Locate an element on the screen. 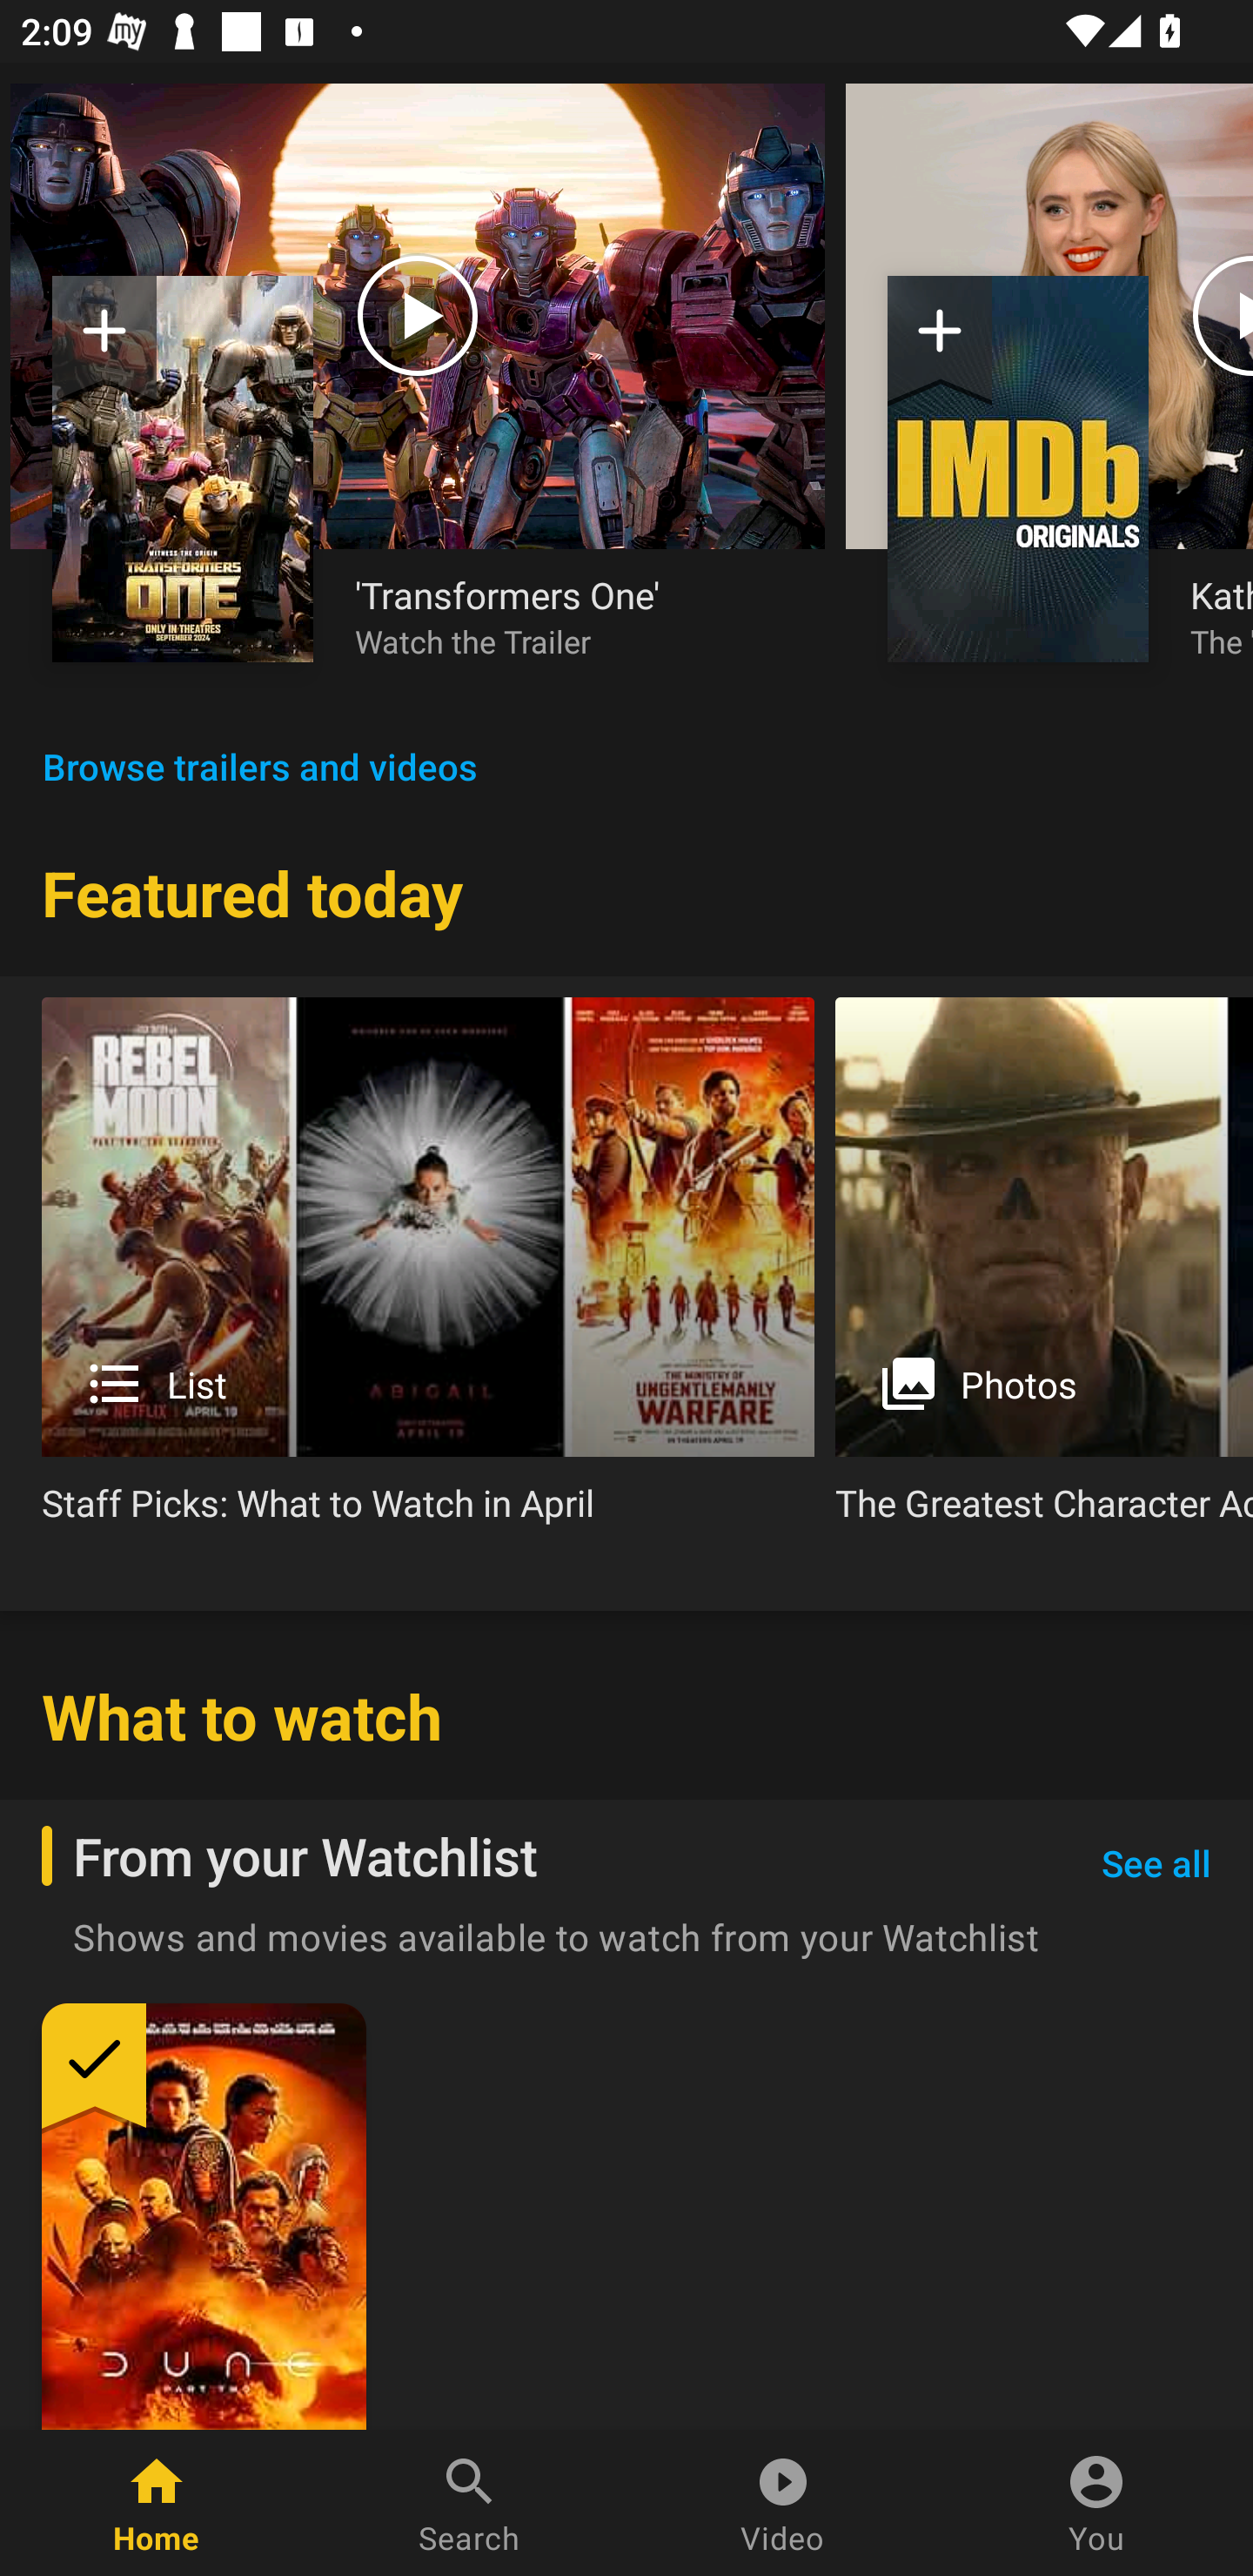  Photos The Greatest Character Actors of All Time is located at coordinates (1044, 1272).